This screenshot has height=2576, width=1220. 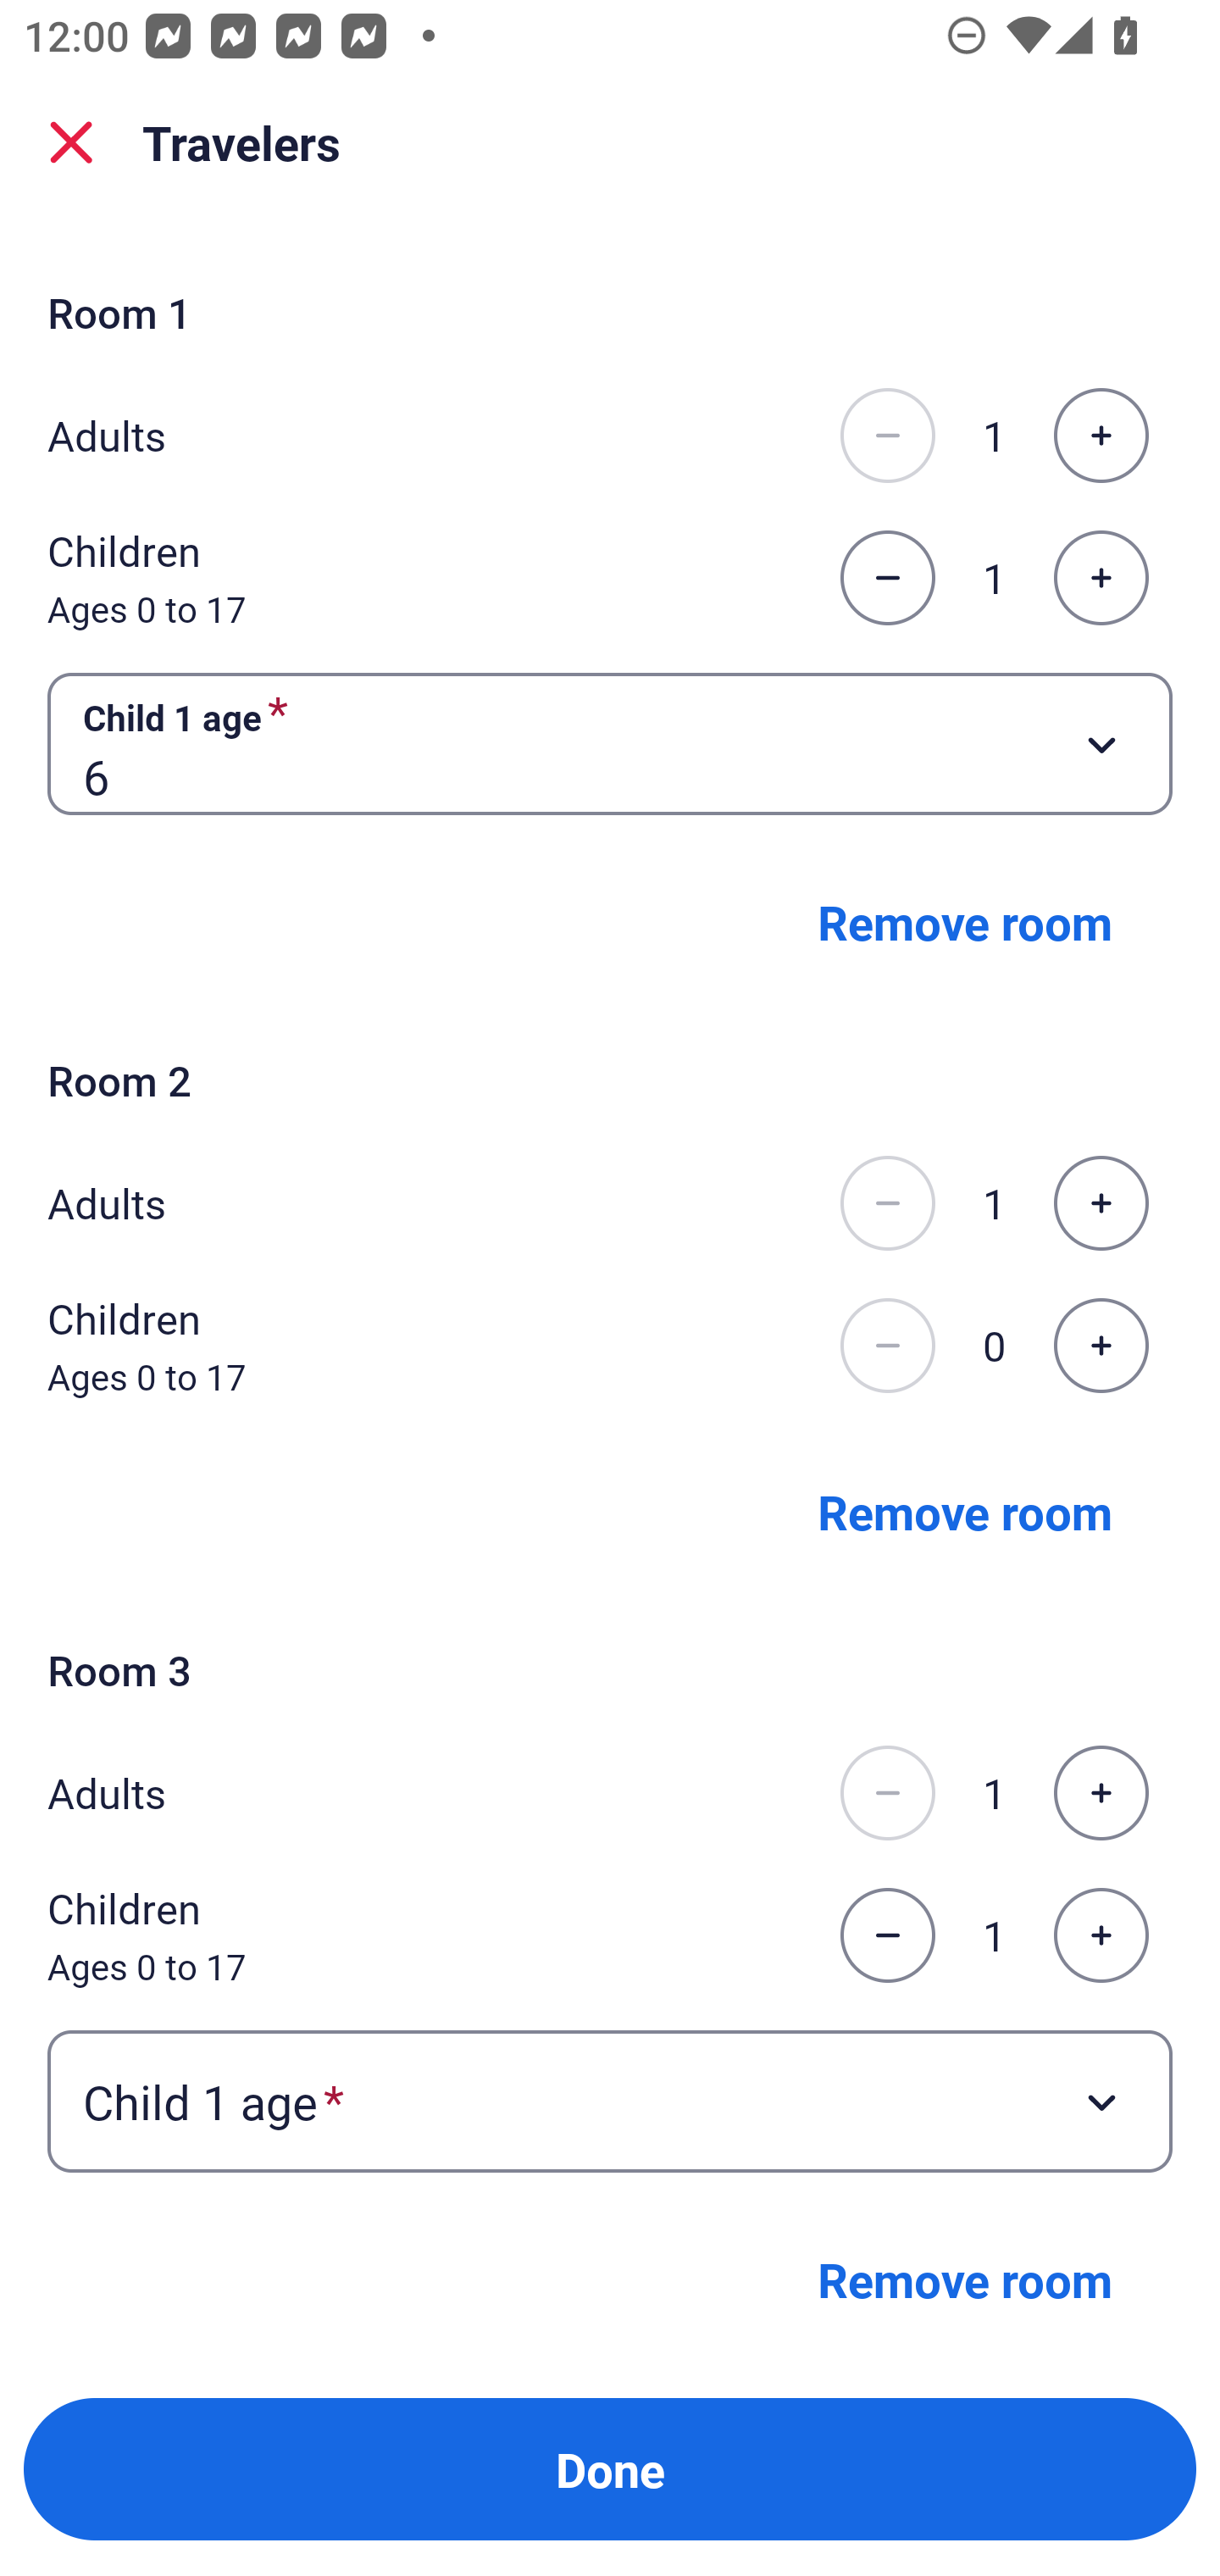 What do you see at coordinates (887, 435) in the screenshot?
I see `Decrease the number of adults` at bounding box center [887, 435].